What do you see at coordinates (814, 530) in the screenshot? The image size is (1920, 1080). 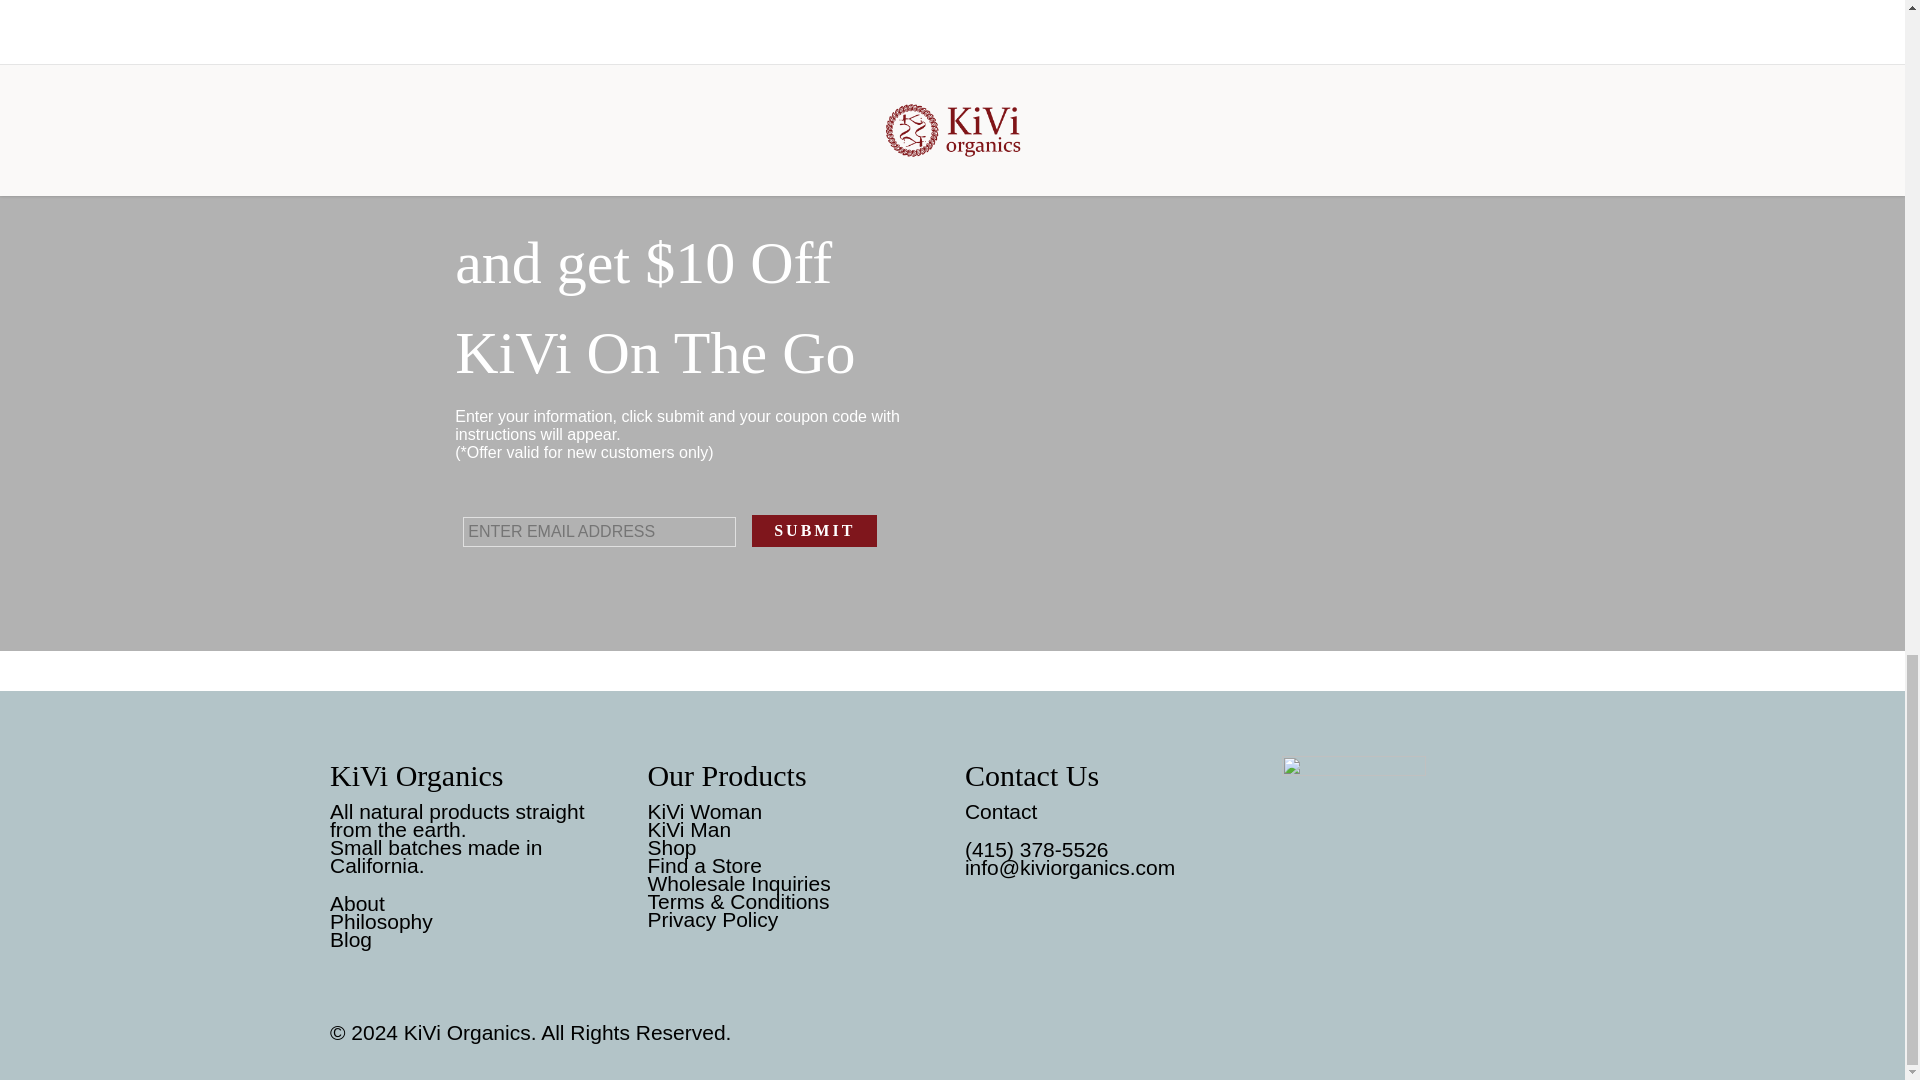 I see `SUBMIT` at bounding box center [814, 530].